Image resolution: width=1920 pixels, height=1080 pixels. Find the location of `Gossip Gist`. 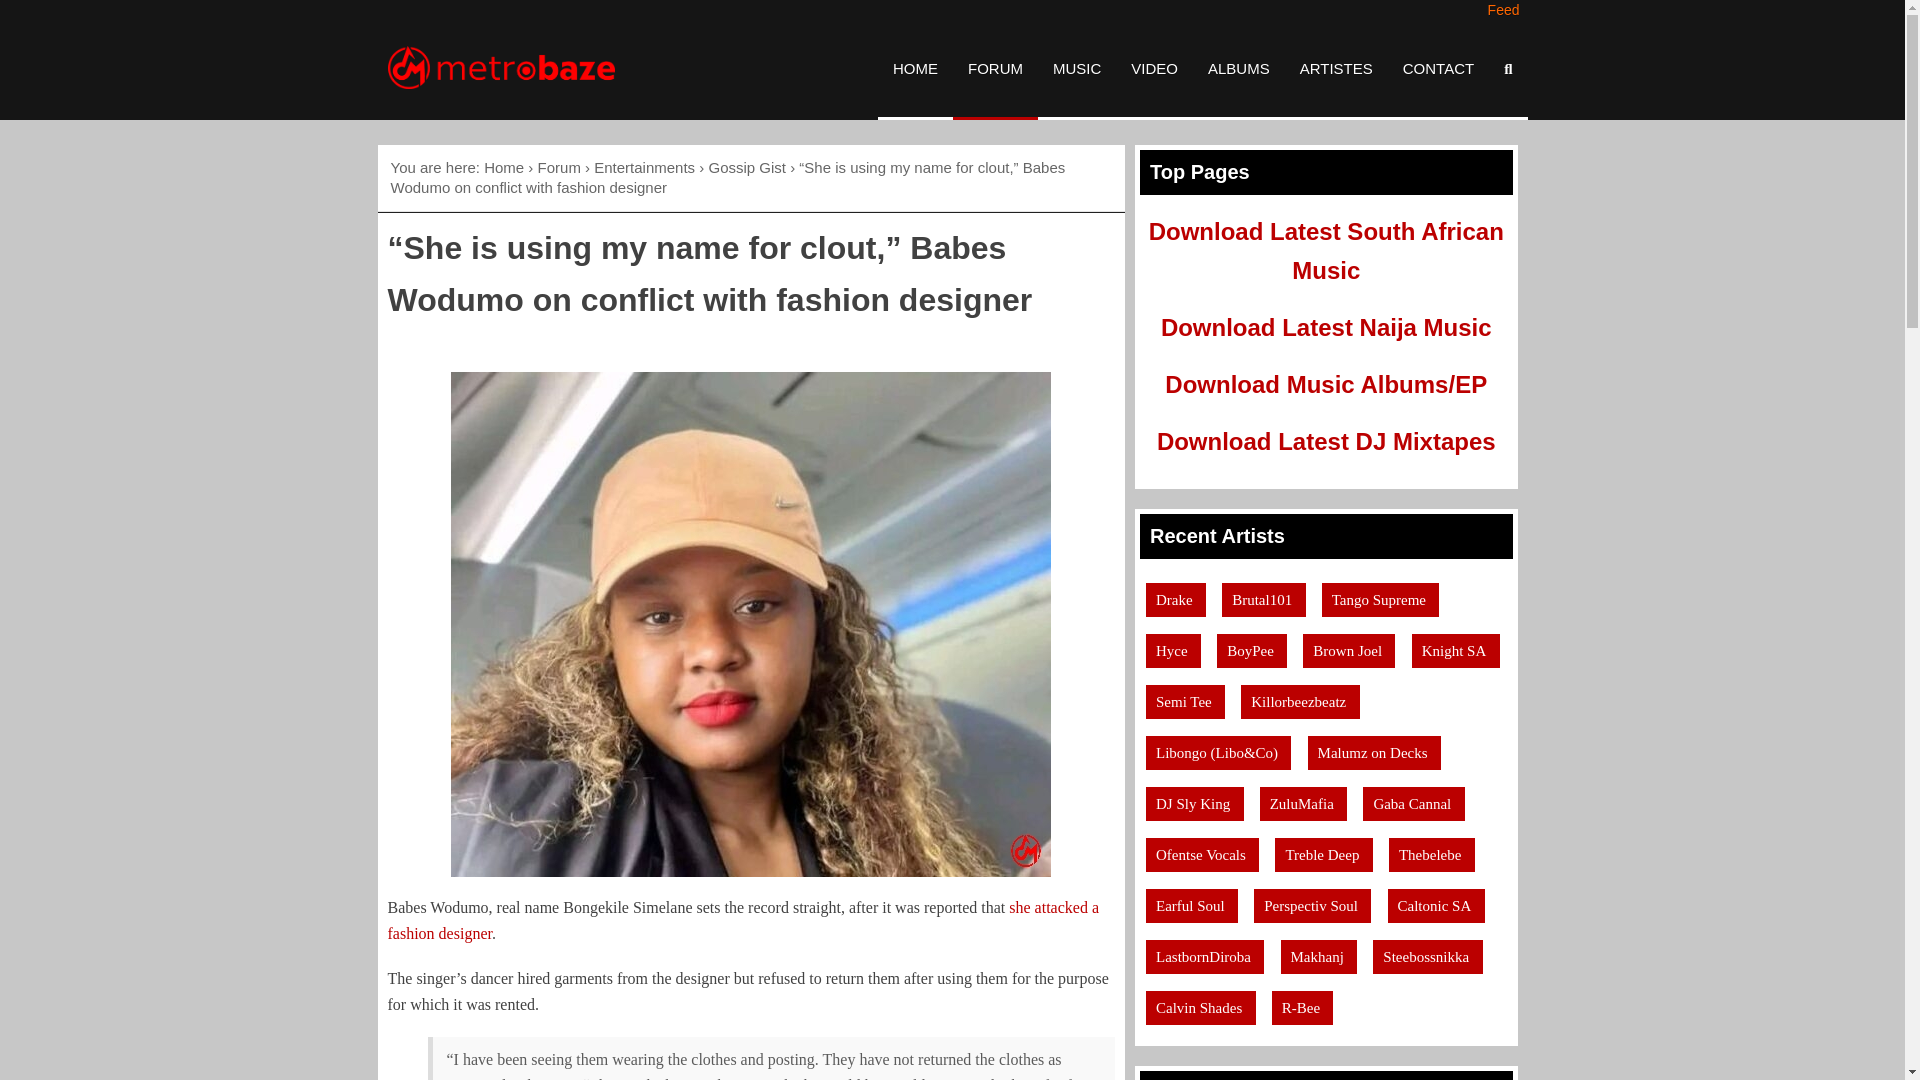

Gossip Gist is located at coordinates (746, 167).